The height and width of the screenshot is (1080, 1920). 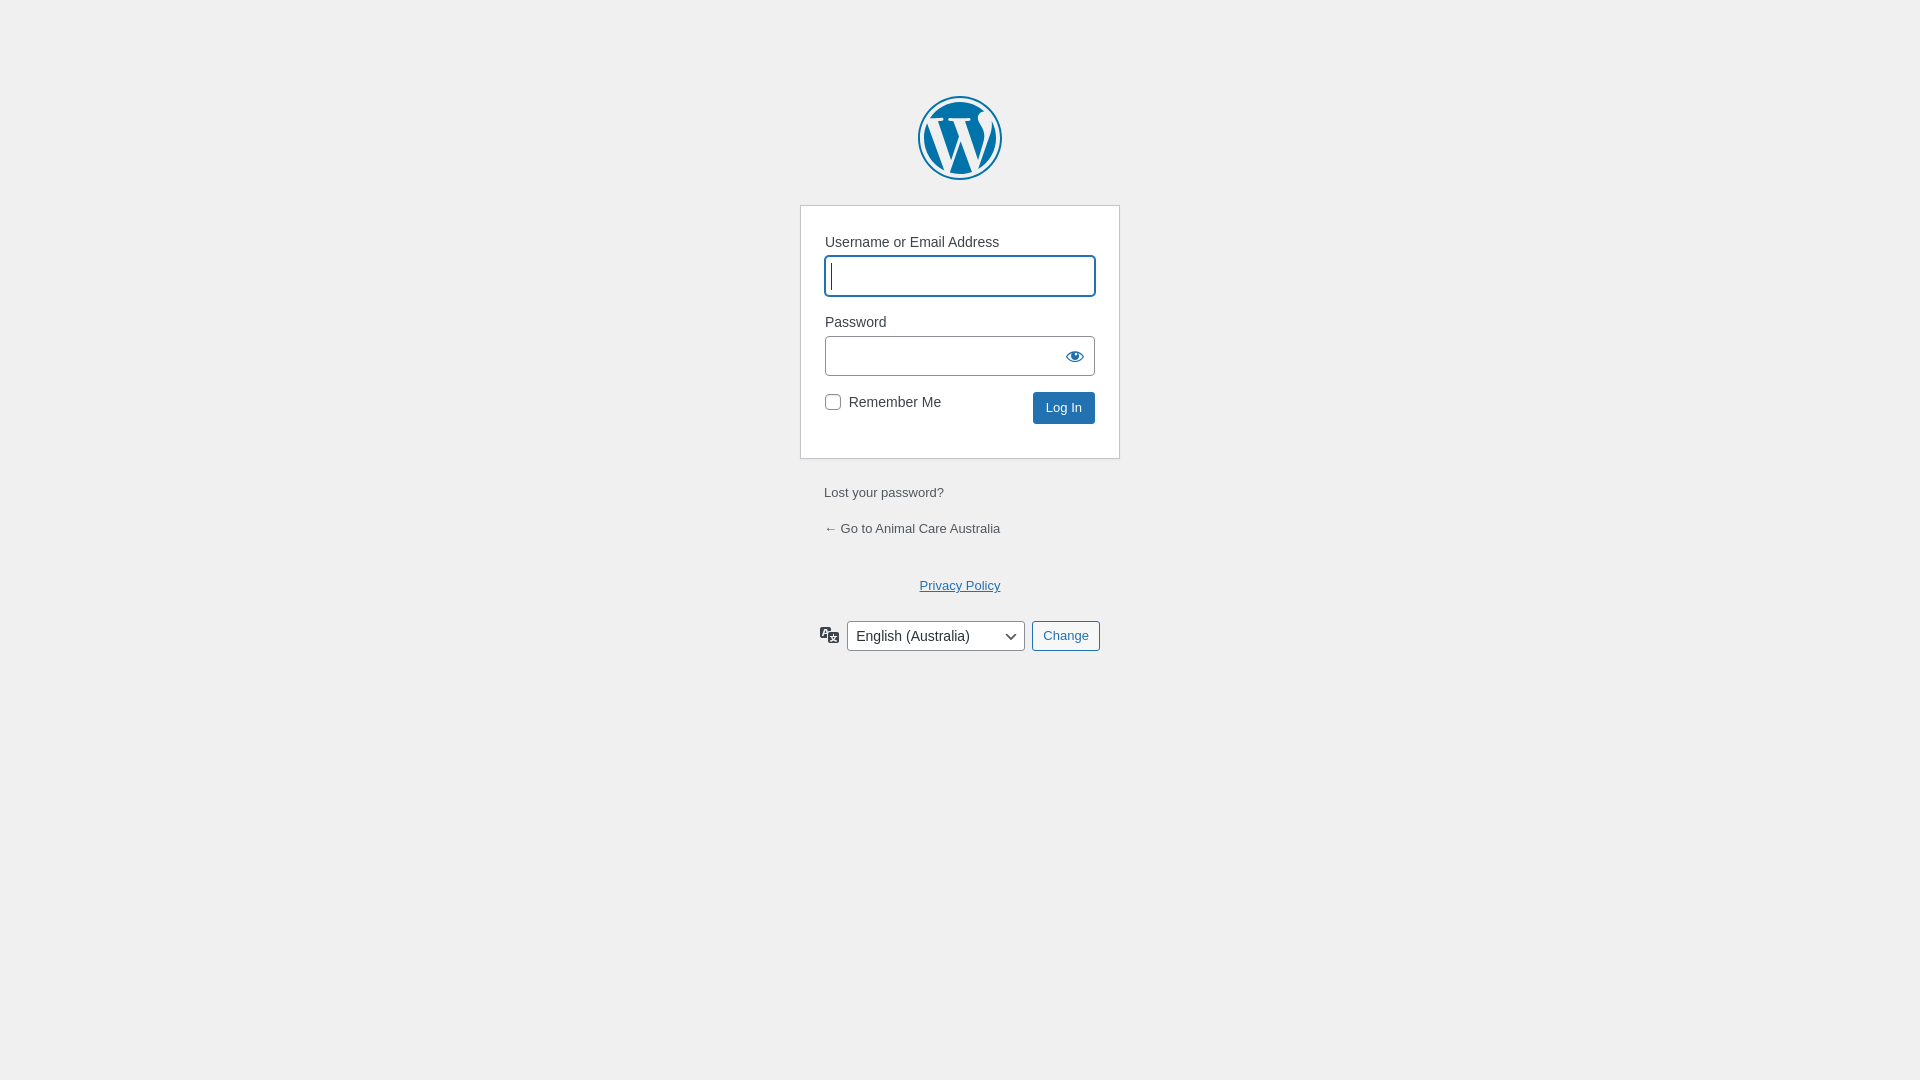 What do you see at coordinates (960, 138) in the screenshot?
I see `Powered by WordPress` at bounding box center [960, 138].